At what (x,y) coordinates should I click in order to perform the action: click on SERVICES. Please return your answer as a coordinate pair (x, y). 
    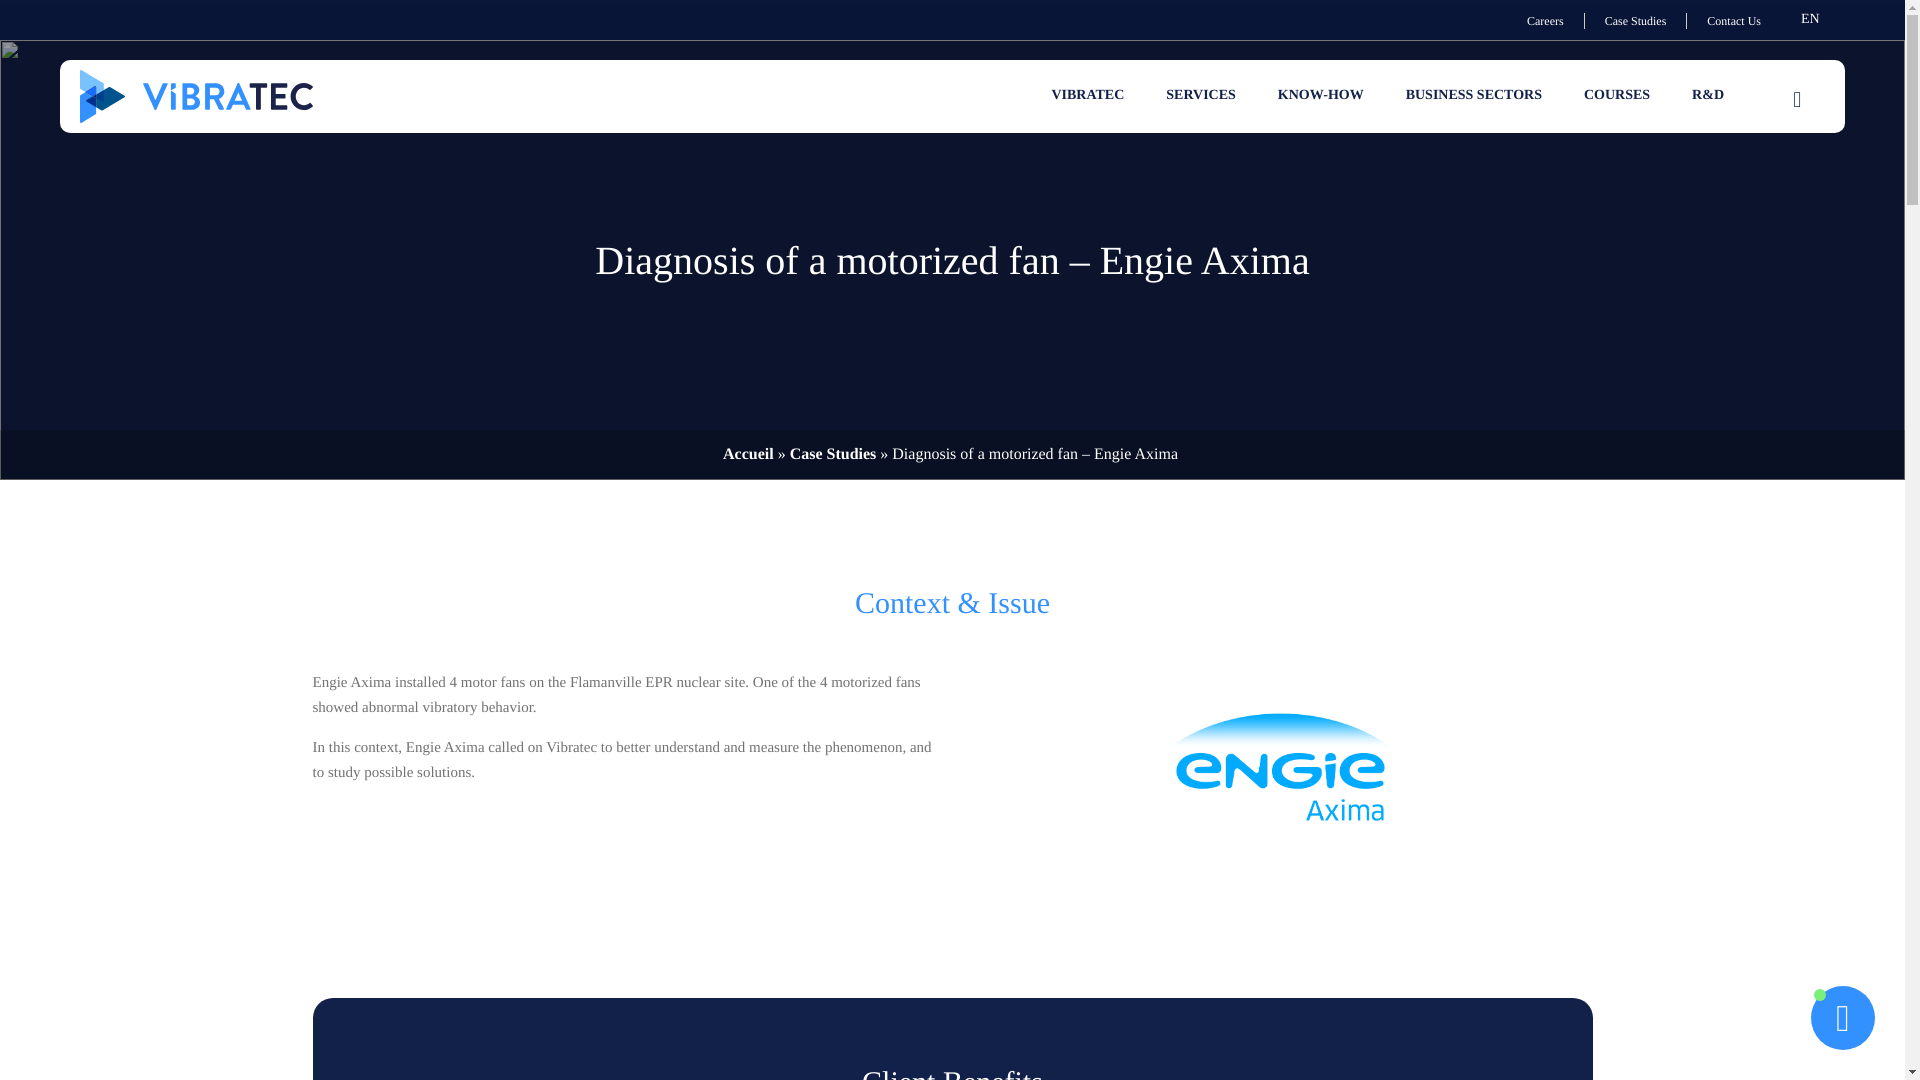
    Looking at the image, I should click on (1200, 96).